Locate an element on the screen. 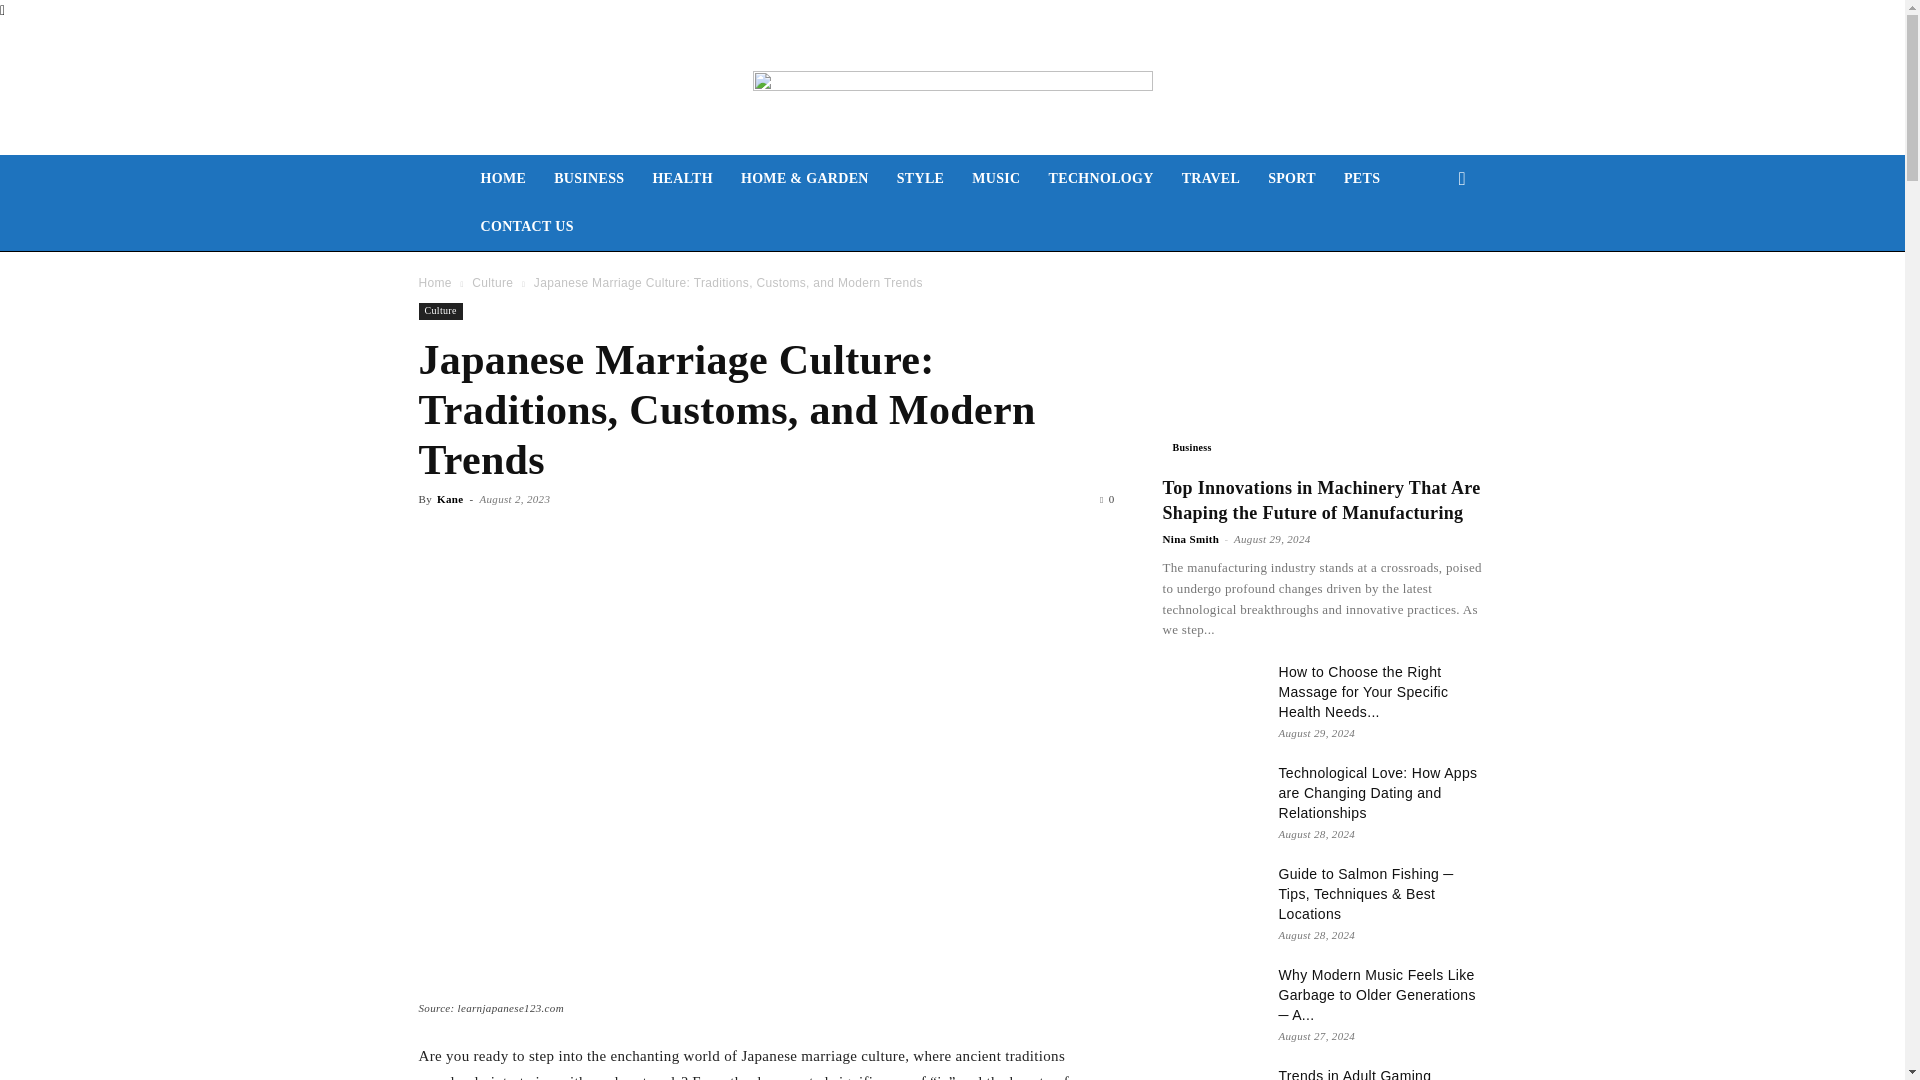 The width and height of the screenshot is (1920, 1080). HOME is located at coordinates (502, 179).